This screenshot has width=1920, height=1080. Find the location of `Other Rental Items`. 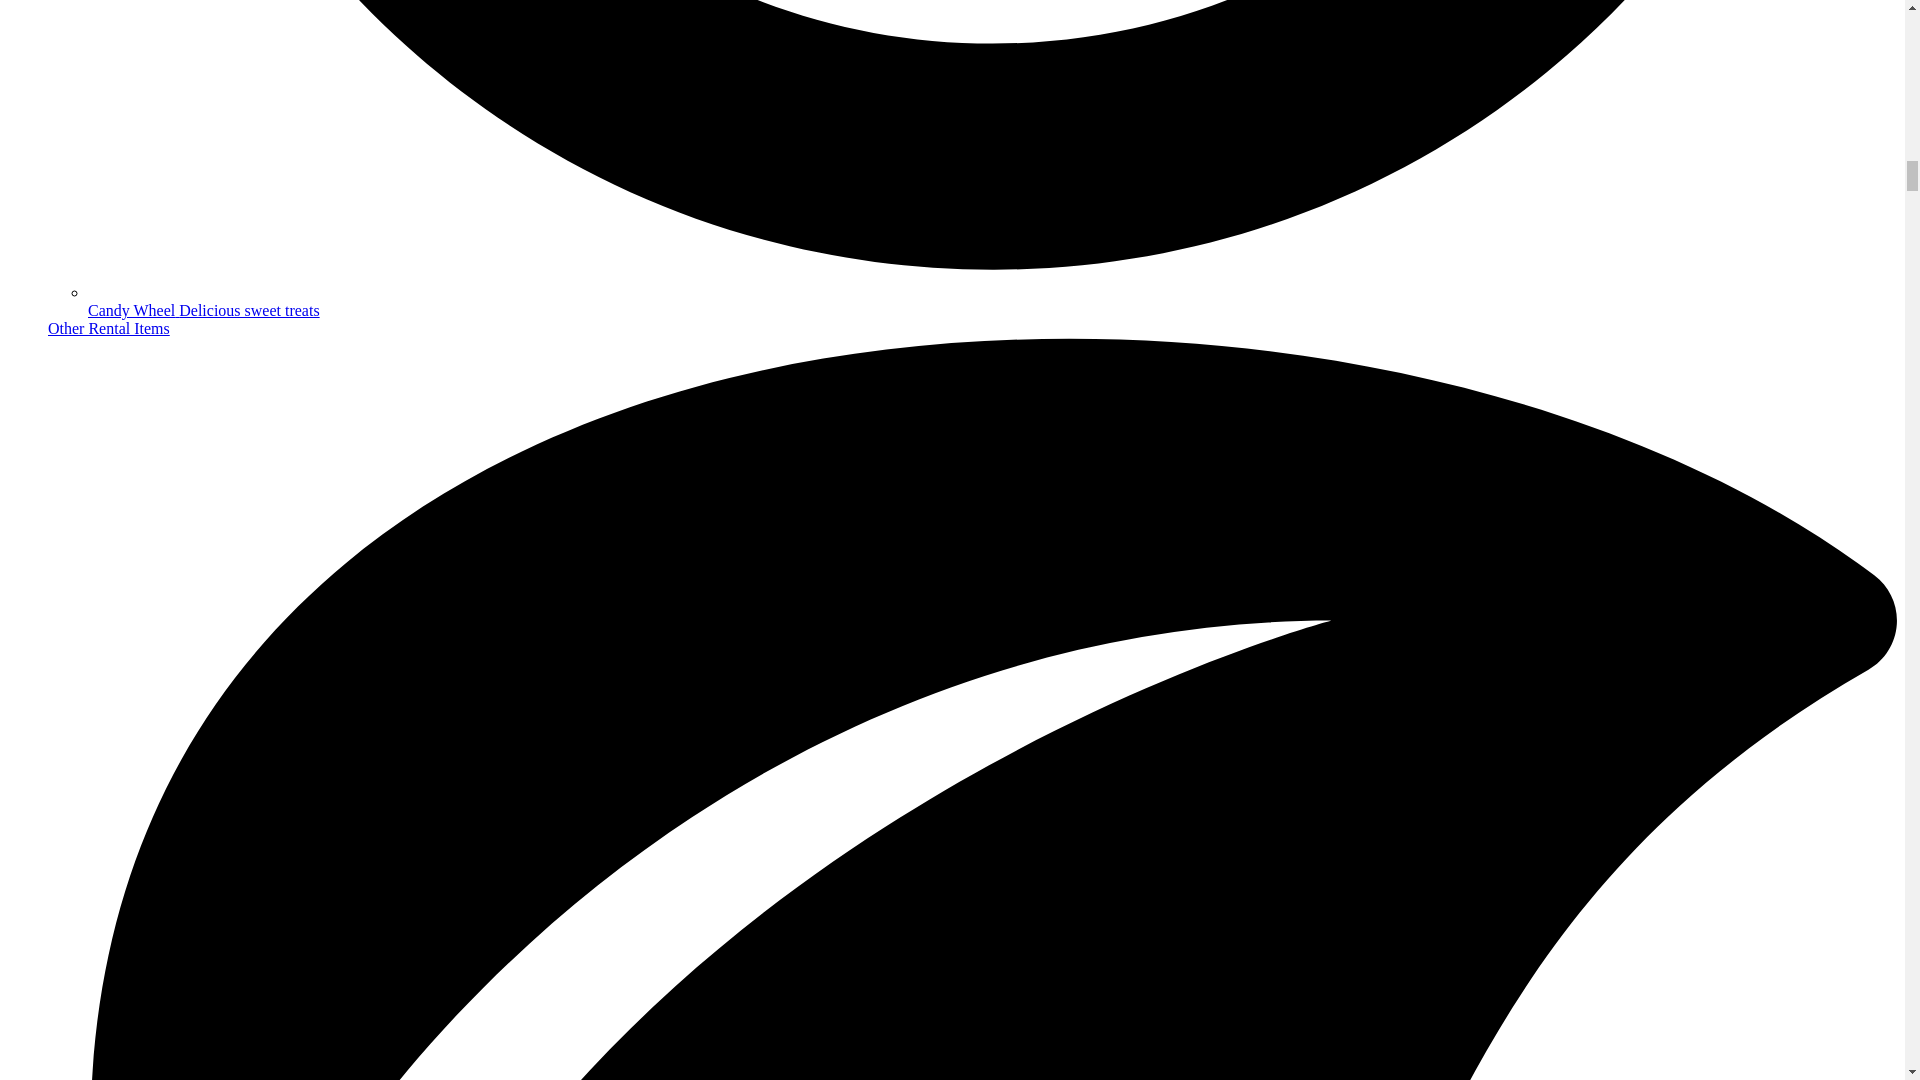

Other Rental Items is located at coordinates (109, 328).